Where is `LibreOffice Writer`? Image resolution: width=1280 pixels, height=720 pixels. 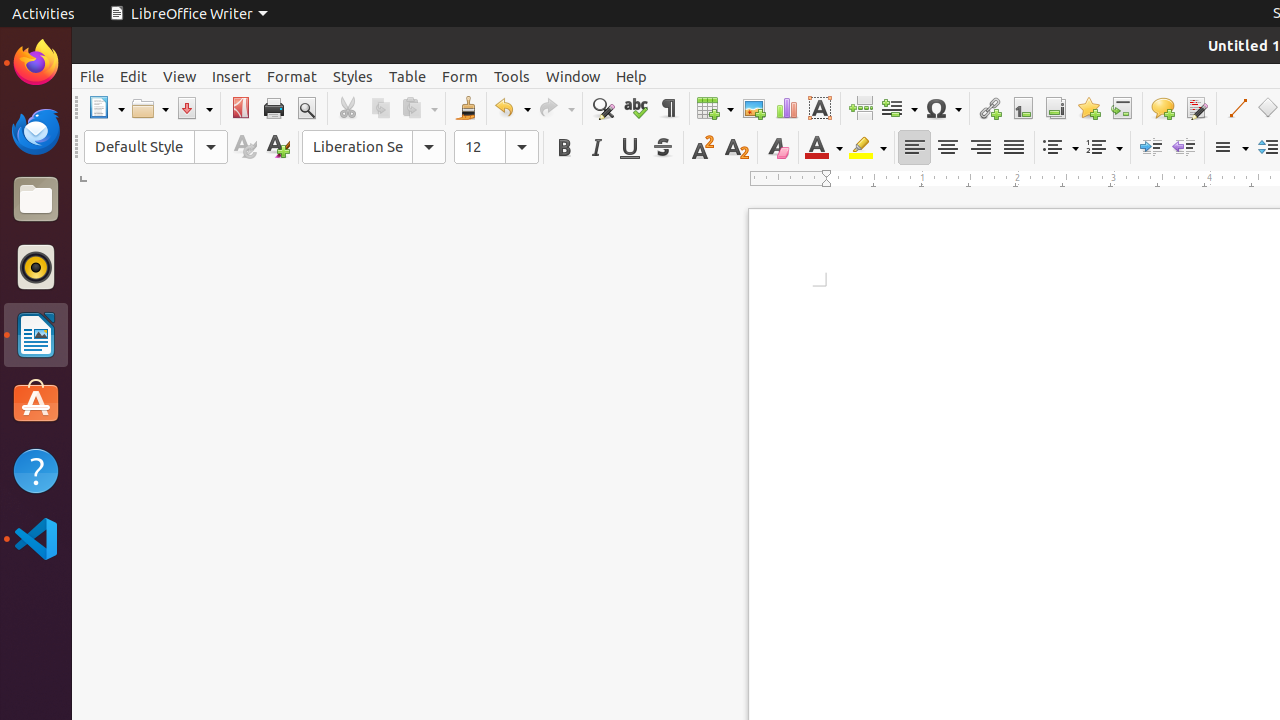 LibreOffice Writer is located at coordinates (36, 334).